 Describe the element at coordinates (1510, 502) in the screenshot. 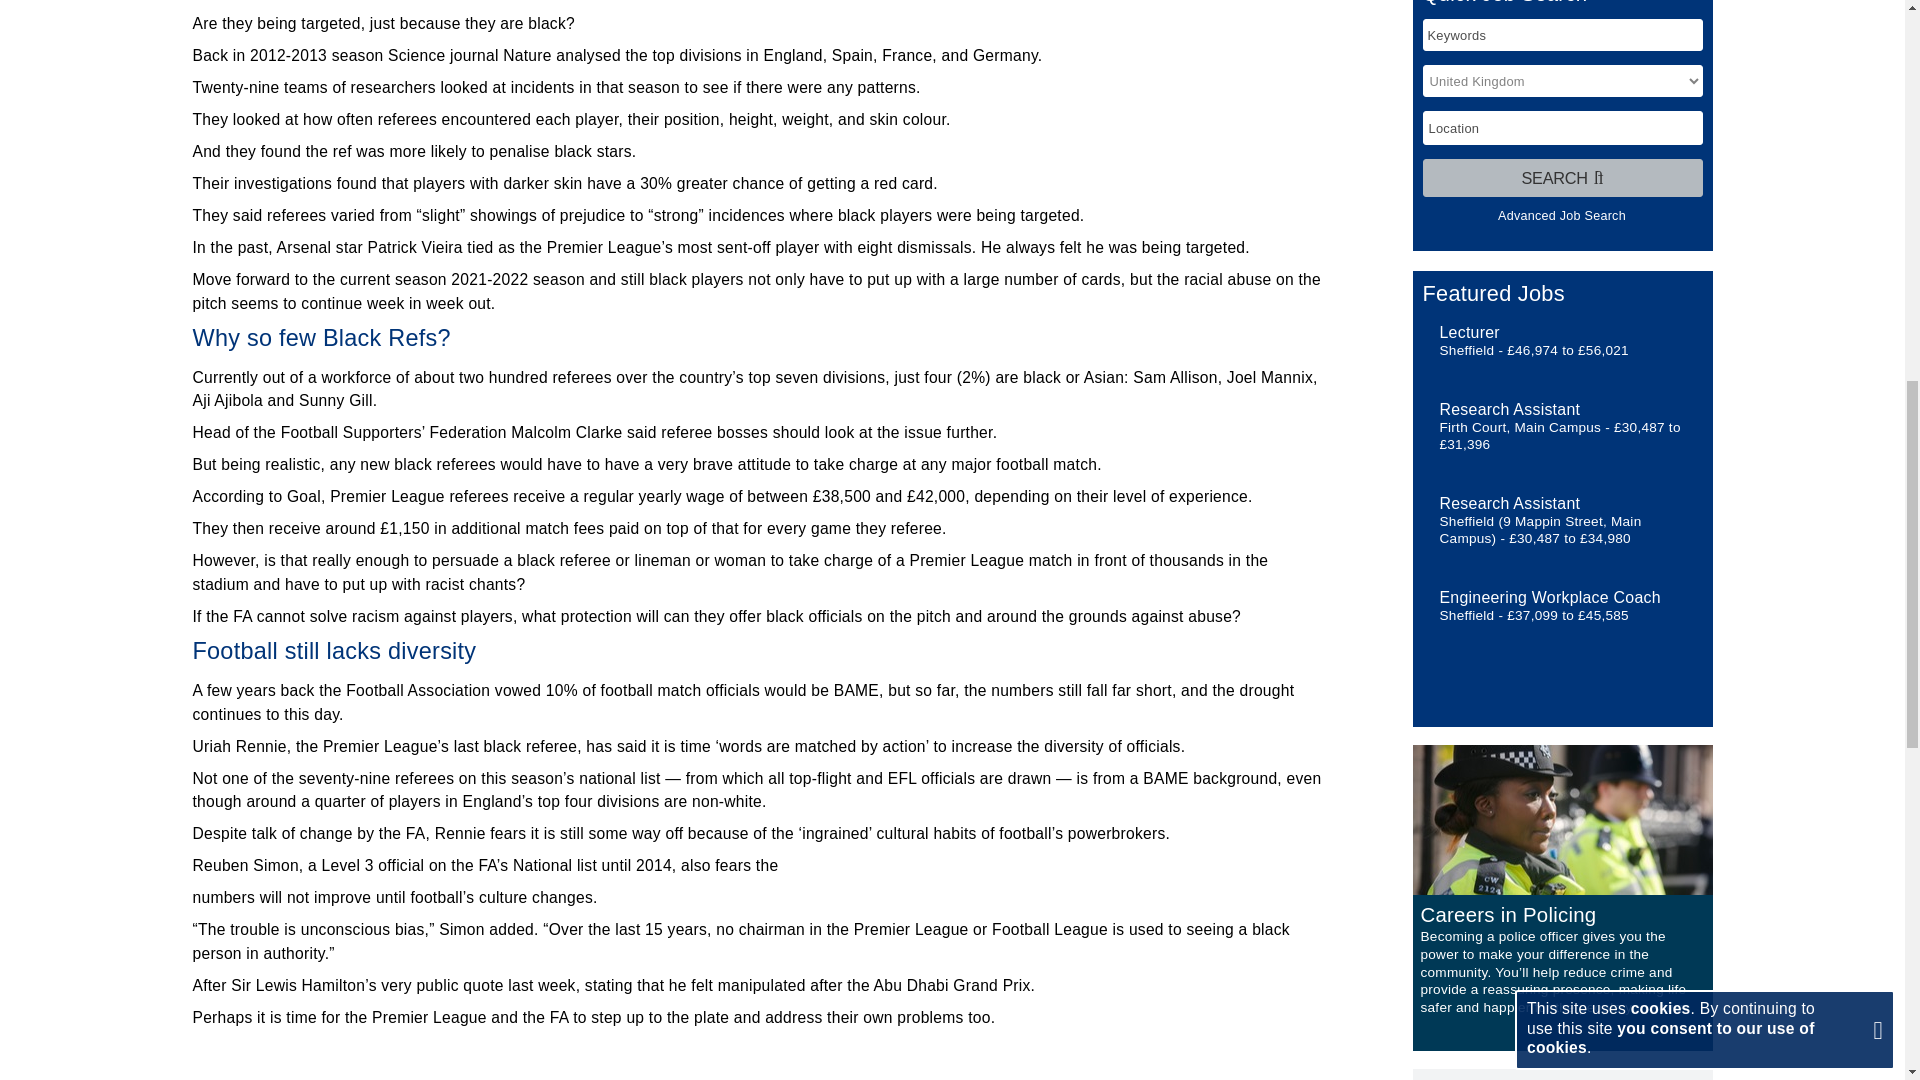

I see `Research Assistant` at that location.